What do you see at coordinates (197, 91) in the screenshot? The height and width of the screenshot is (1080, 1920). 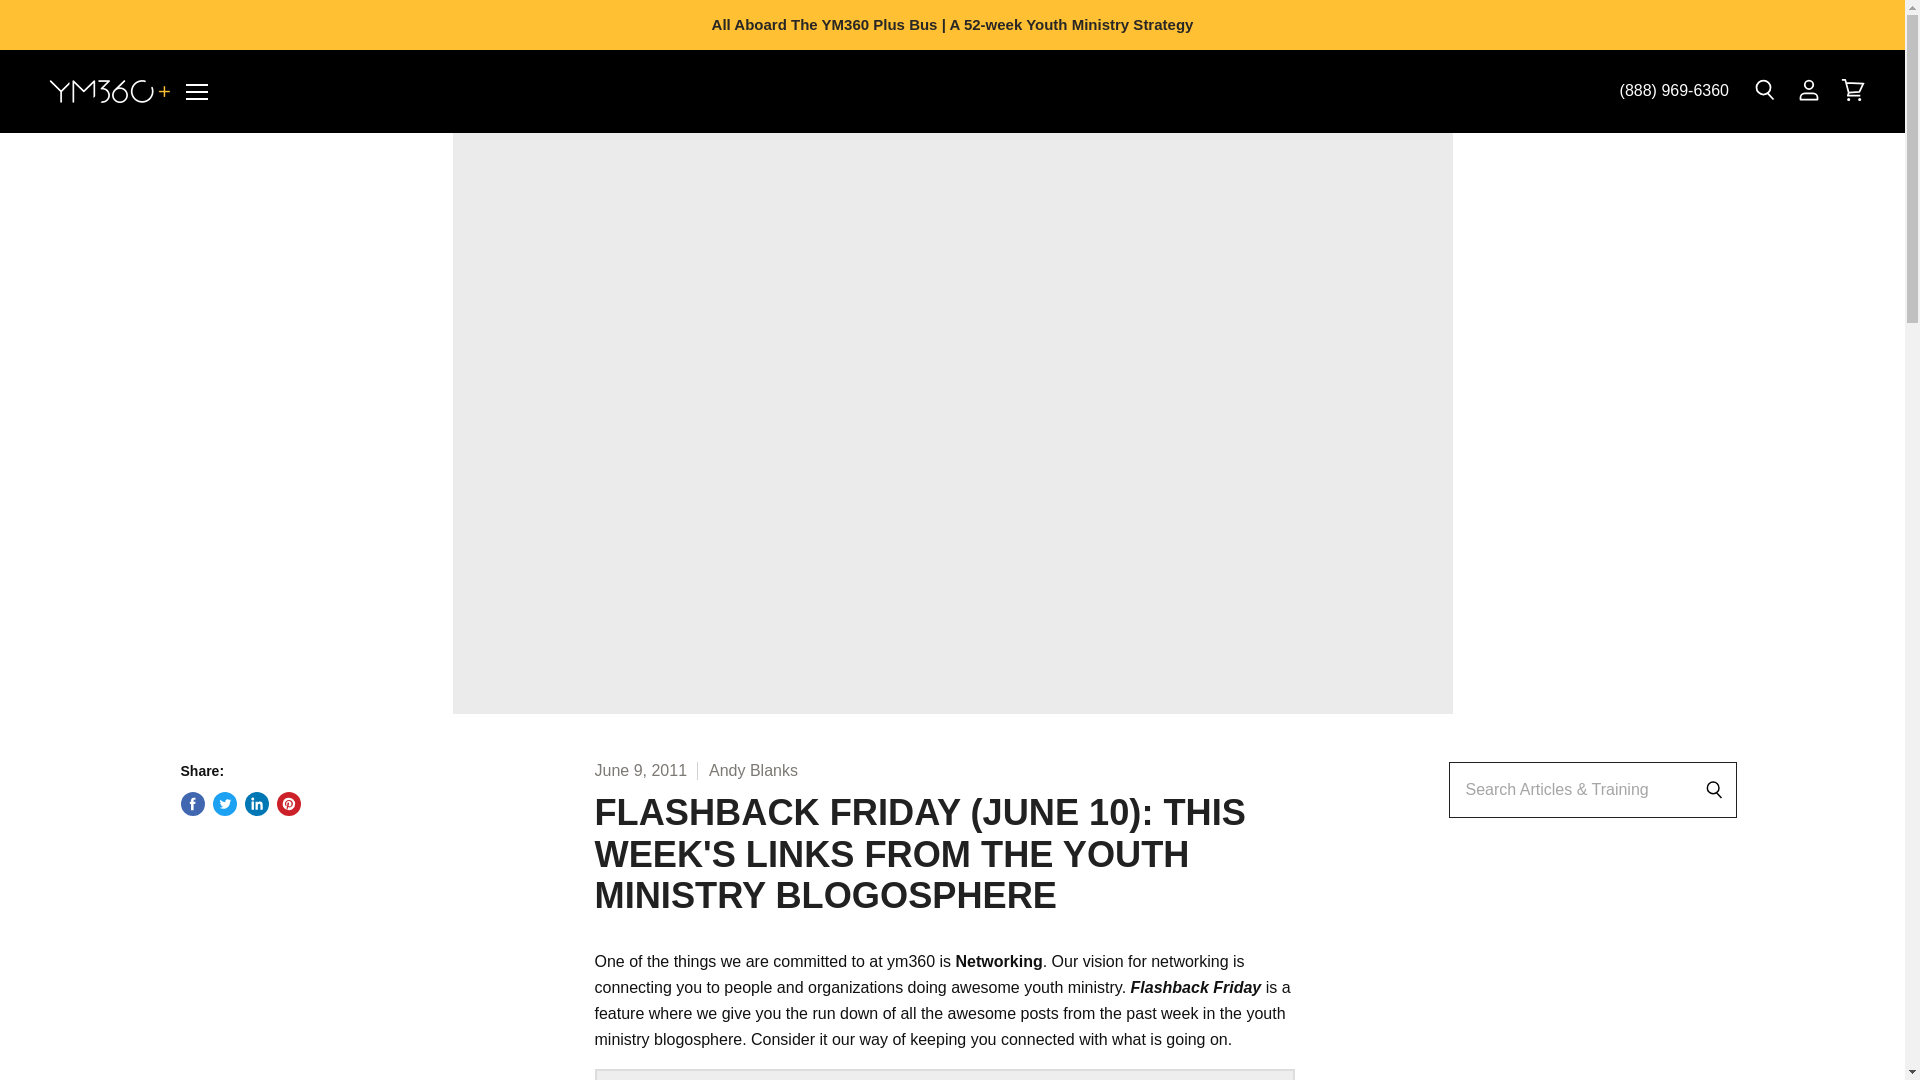 I see `Menu` at bounding box center [197, 91].